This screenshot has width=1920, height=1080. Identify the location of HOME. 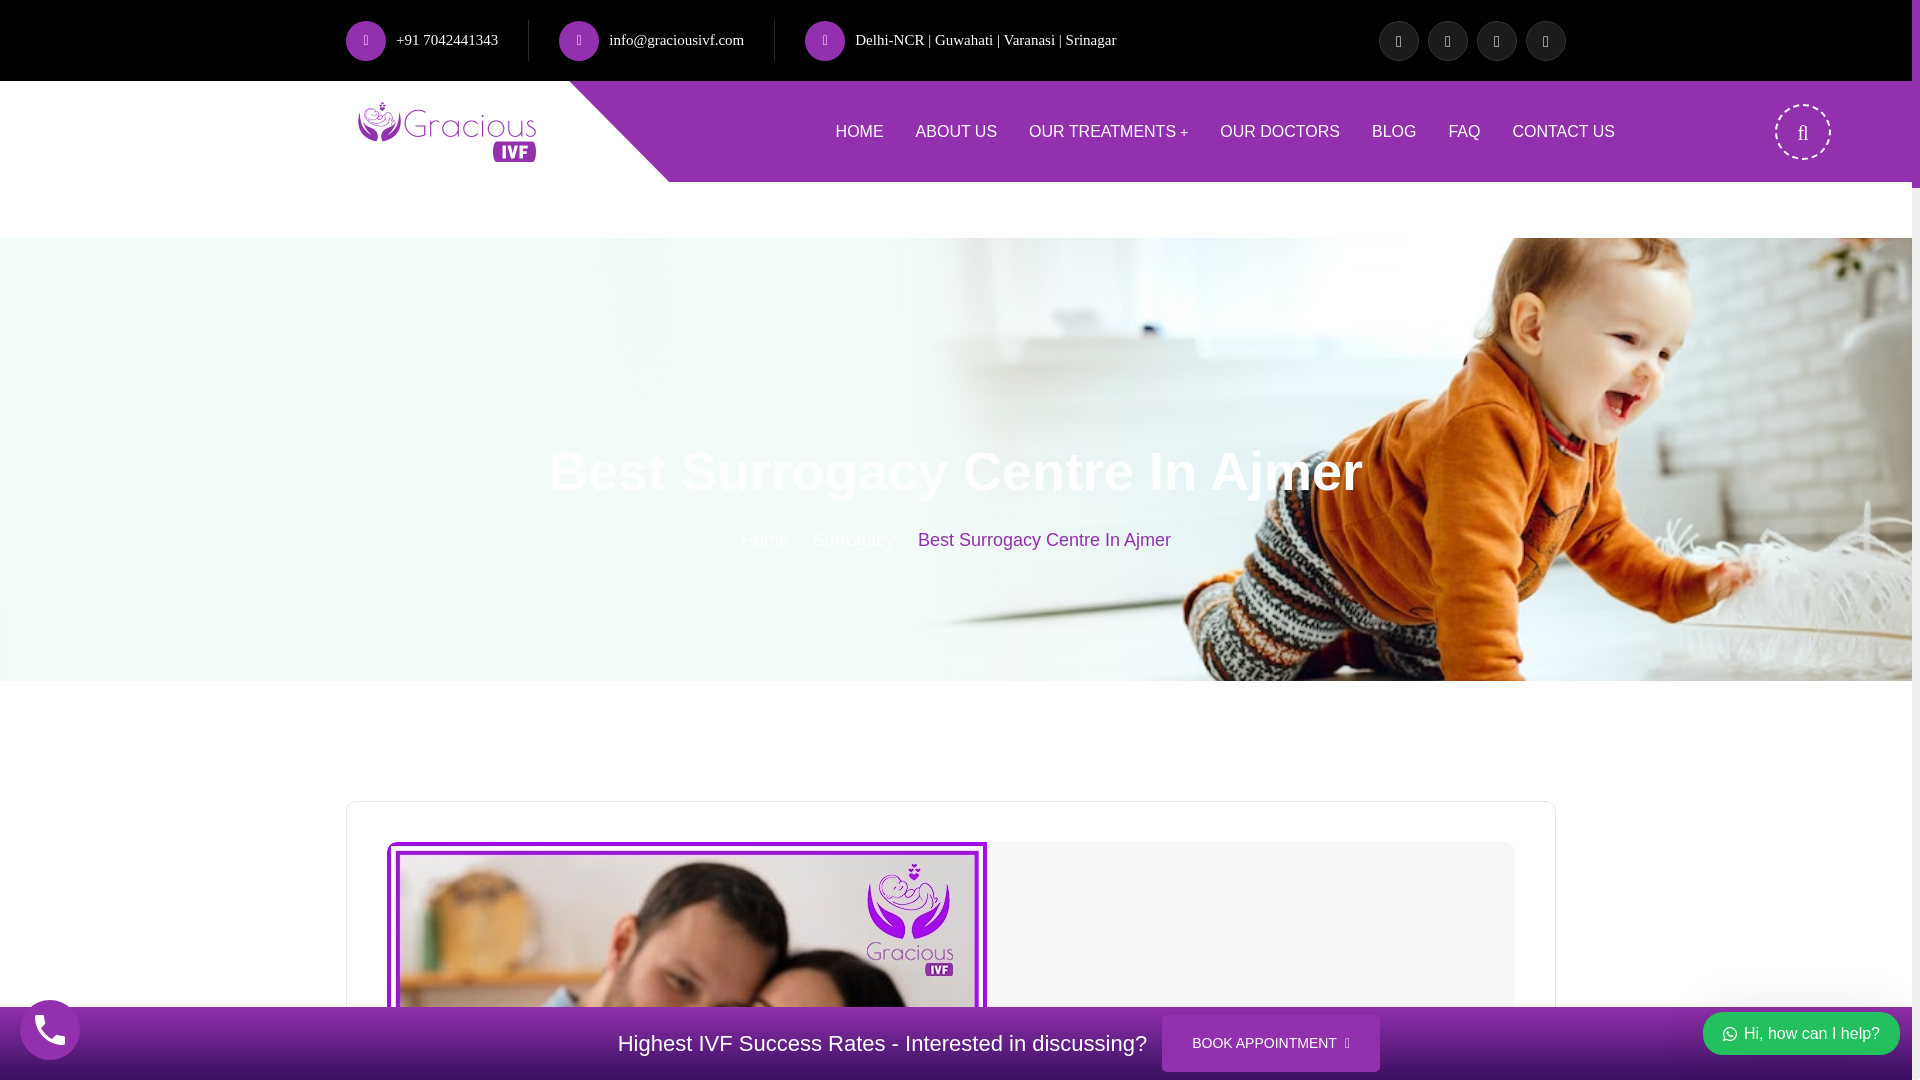
(859, 130).